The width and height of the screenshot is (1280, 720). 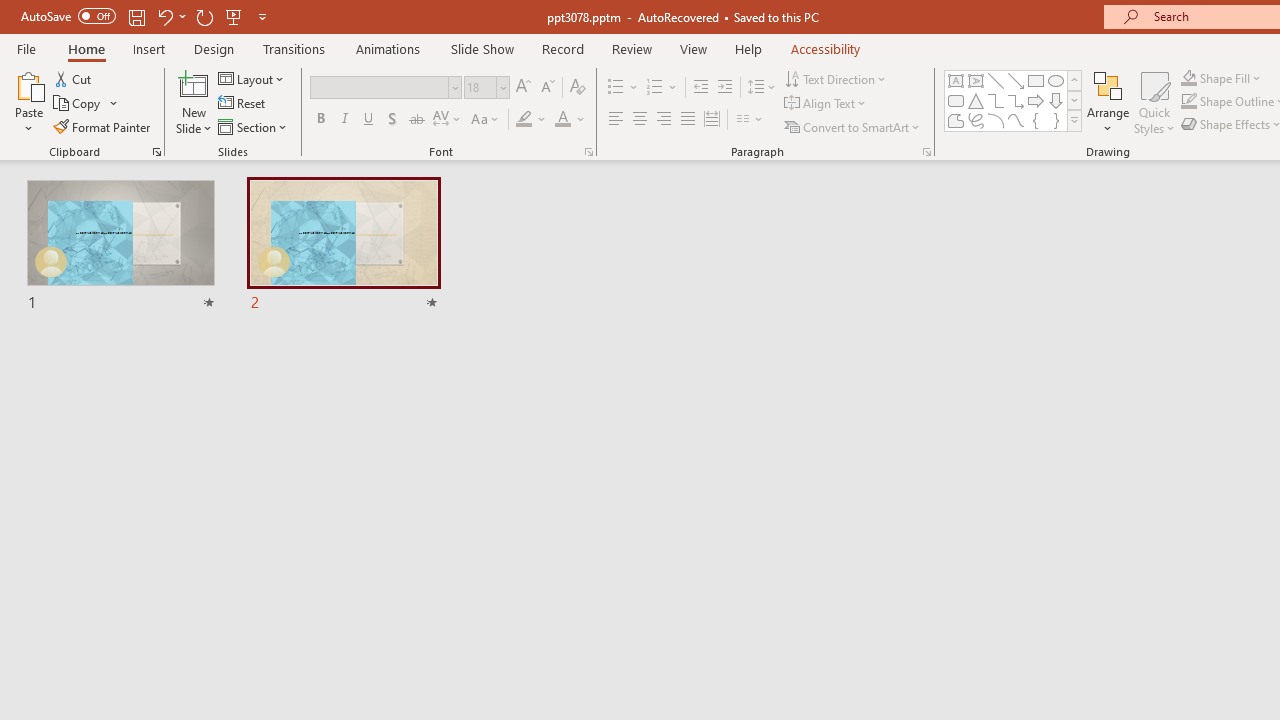 I want to click on Convert to SmartArt, so click(x=853, y=126).